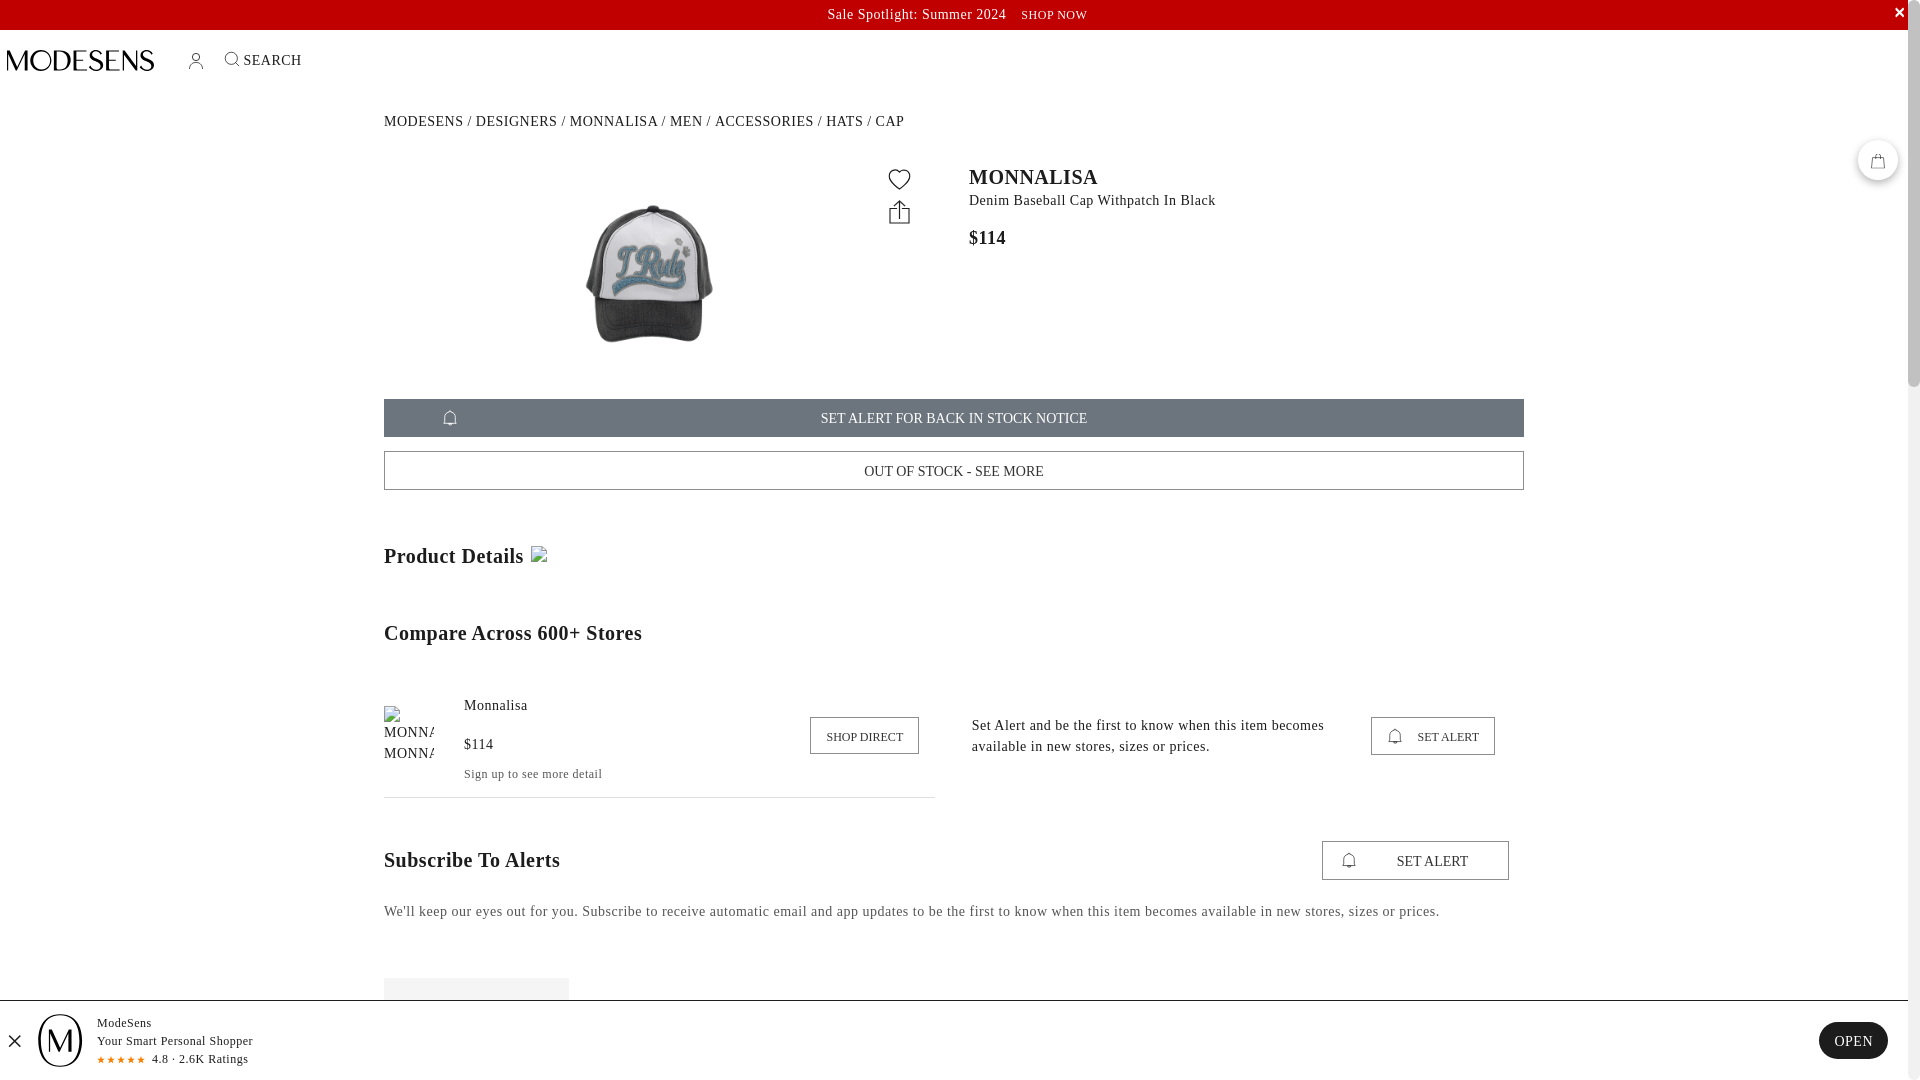 The image size is (1920, 1080). I want to click on Buy from store's website, so click(864, 735).